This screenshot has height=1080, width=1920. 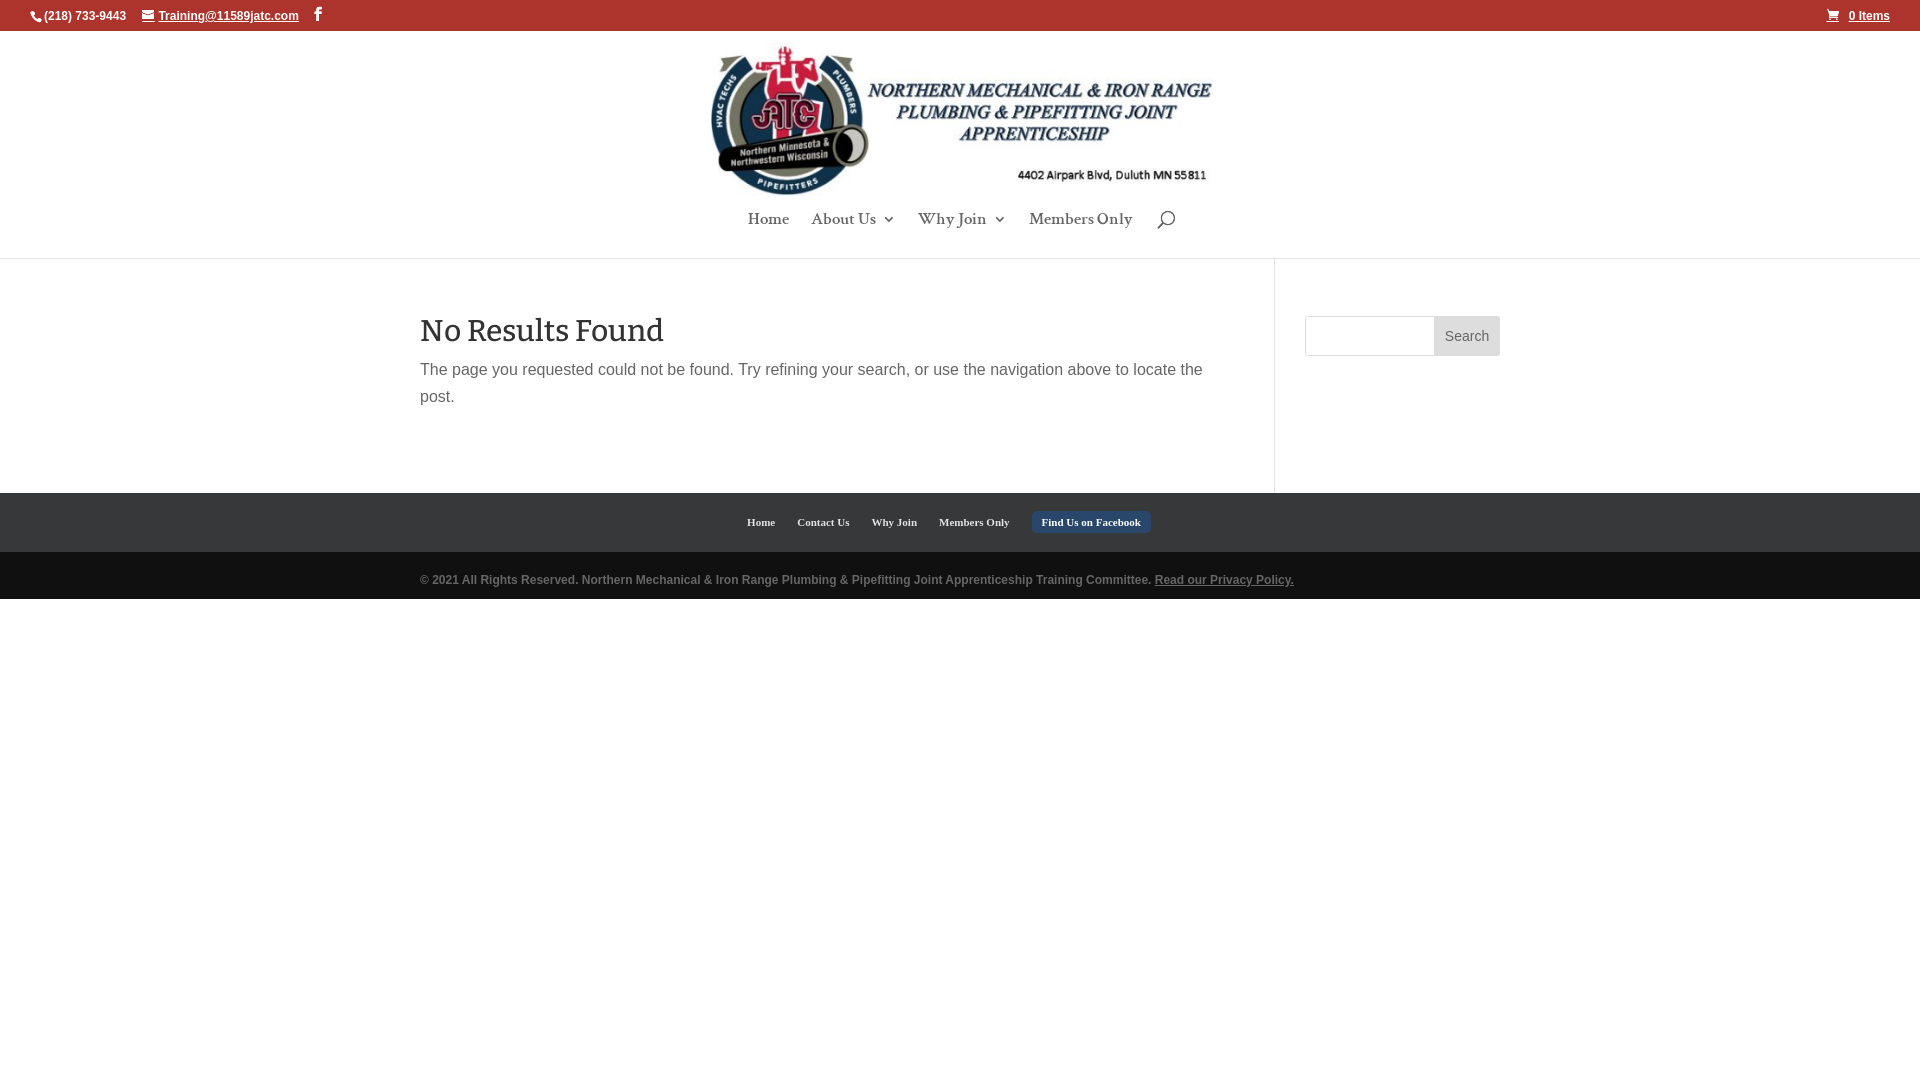 What do you see at coordinates (894, 522) in the screenshot?
I see `Why Join` at bounding box center [894, 522].